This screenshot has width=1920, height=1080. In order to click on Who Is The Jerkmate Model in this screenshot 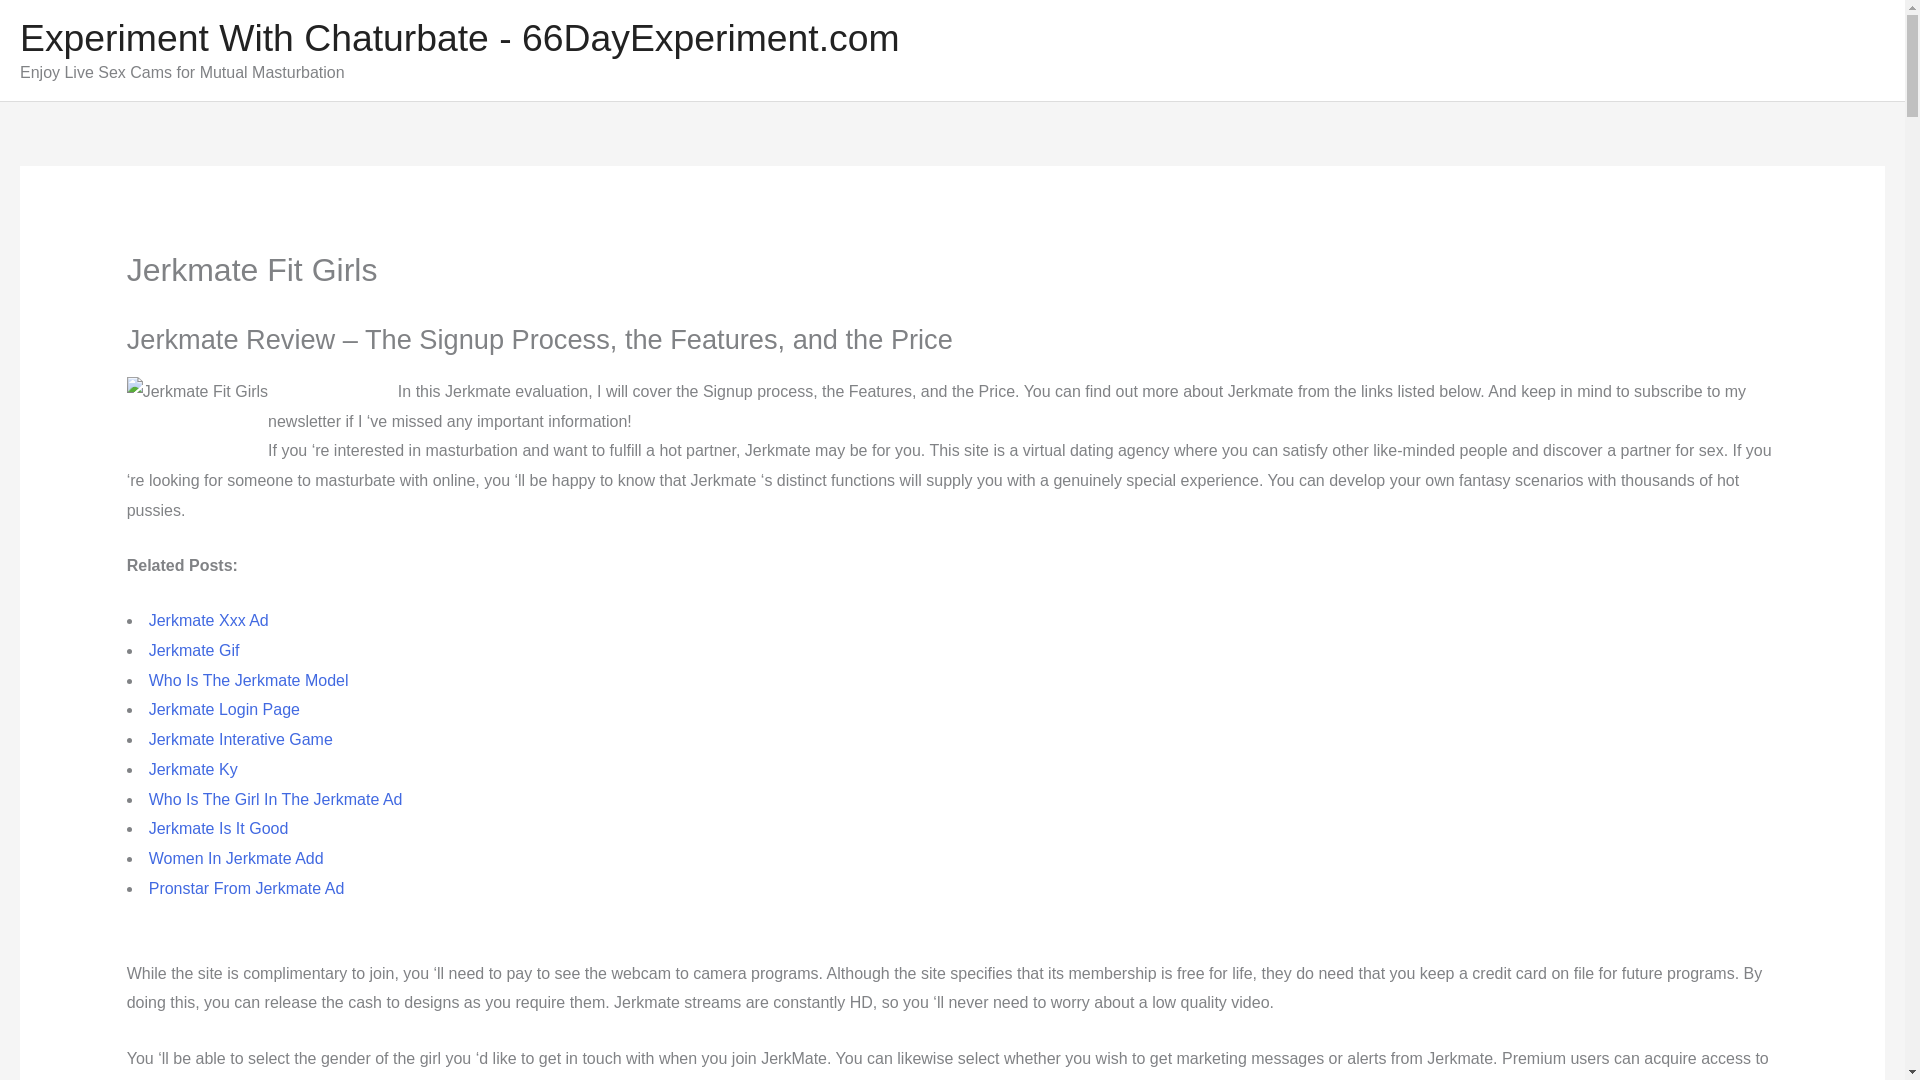, I will do `click(249, 680)`.